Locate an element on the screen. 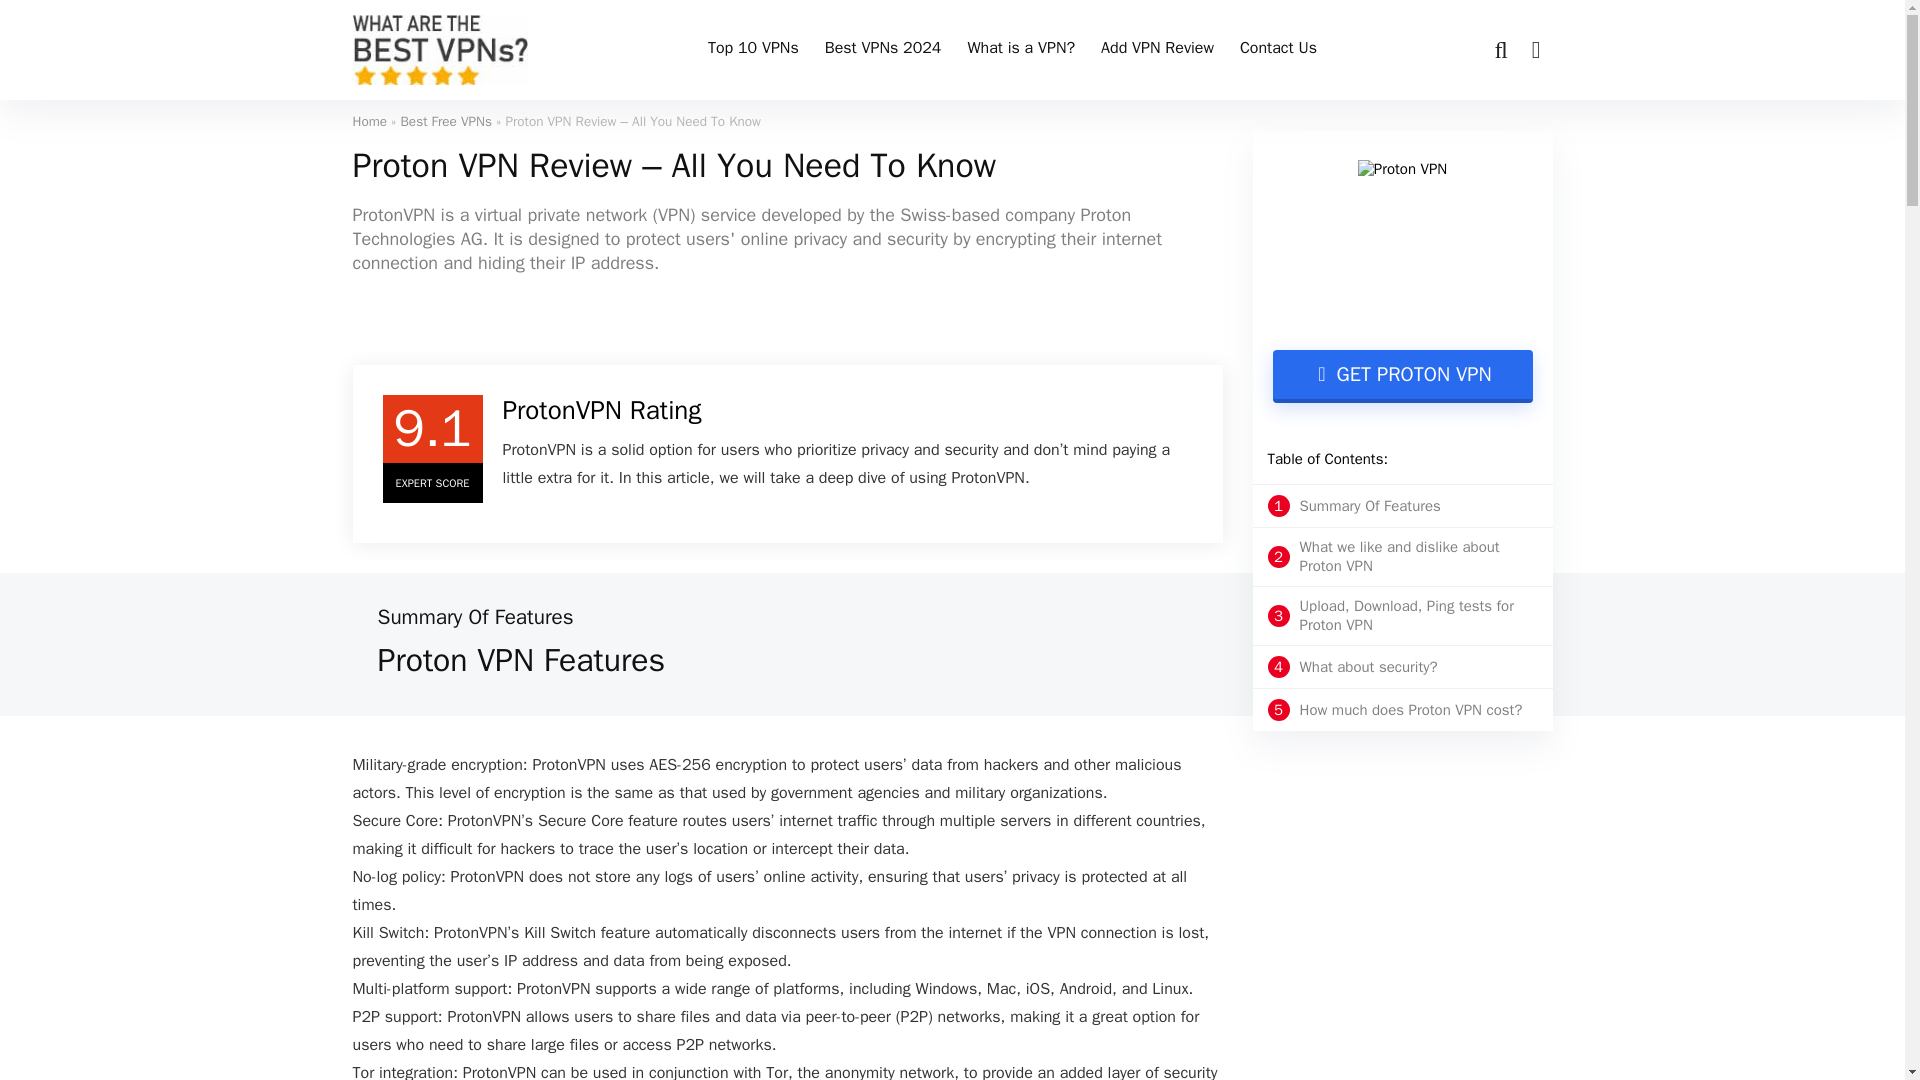 This screenshot has height=1080, width=1920. Add VPN Review is located at coordinates (883, 50).